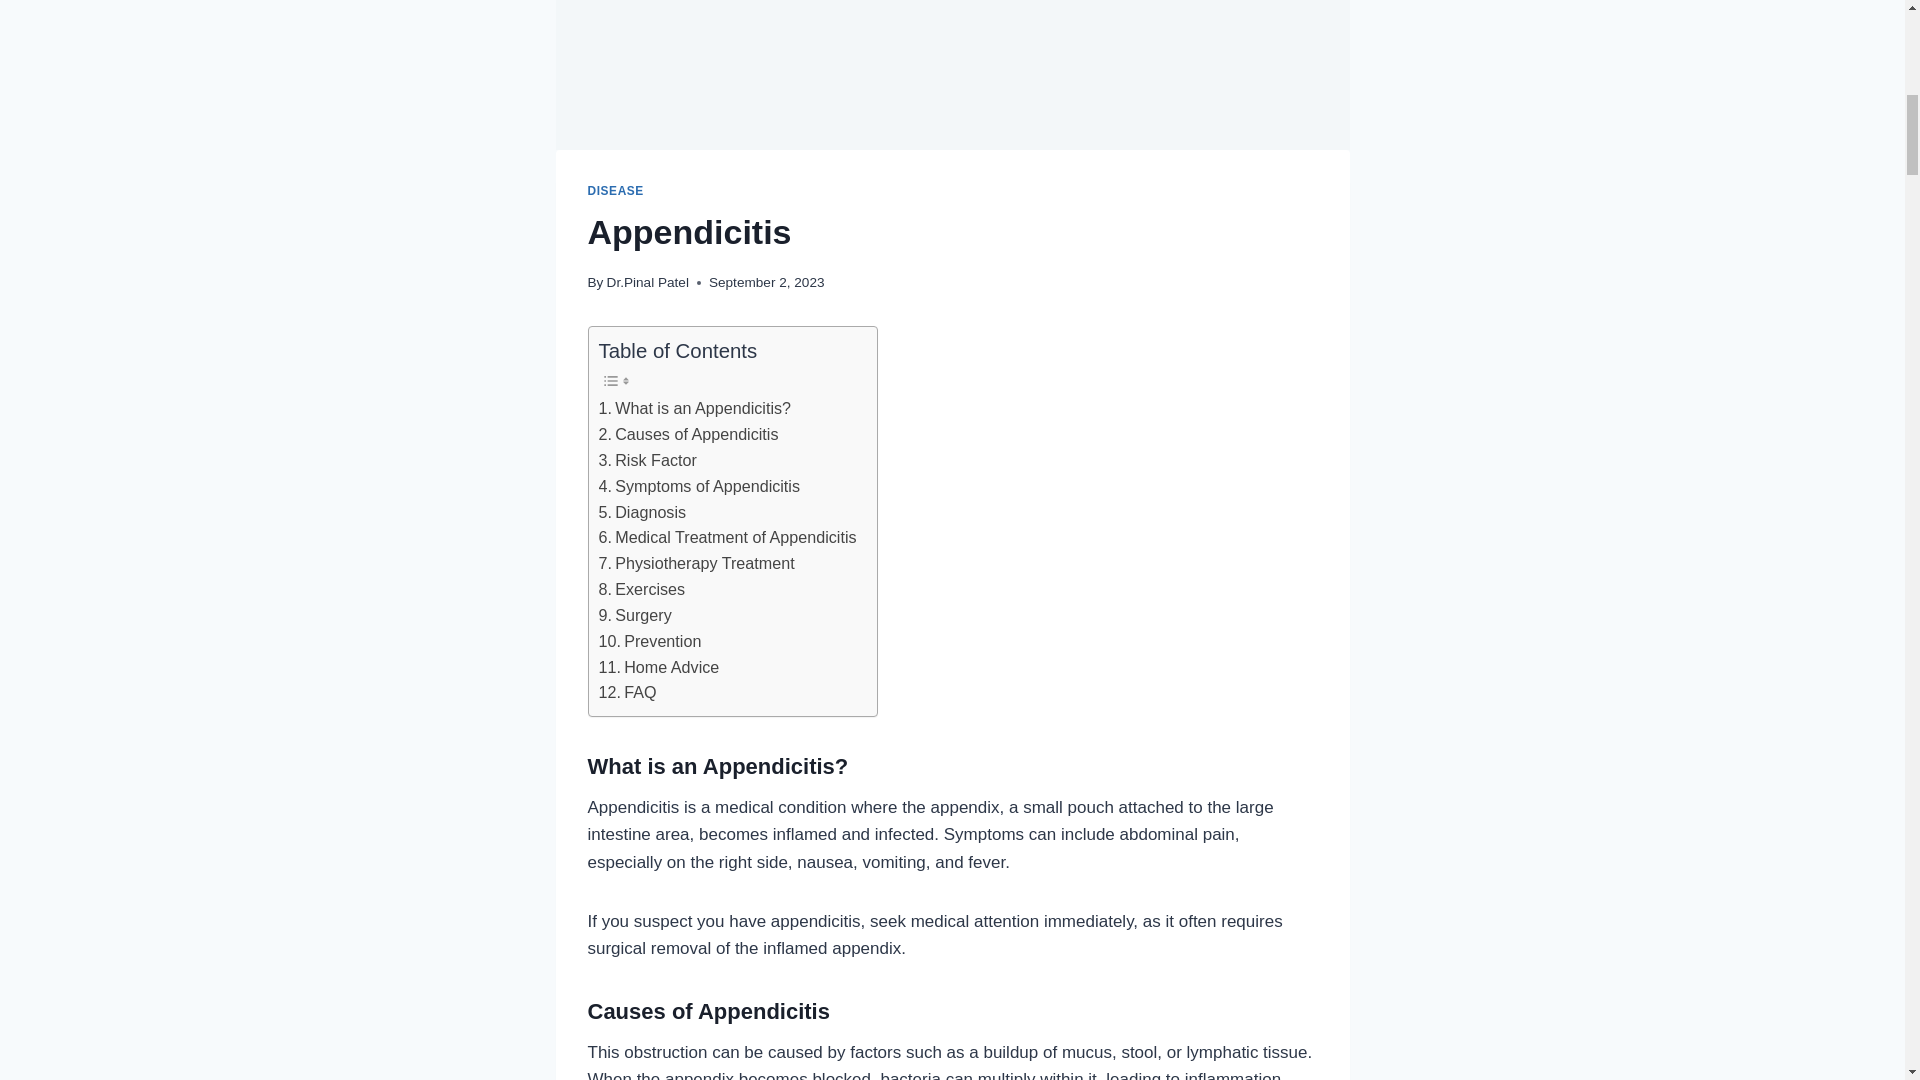  I want to click on Diagnosis, so click(641, 512).